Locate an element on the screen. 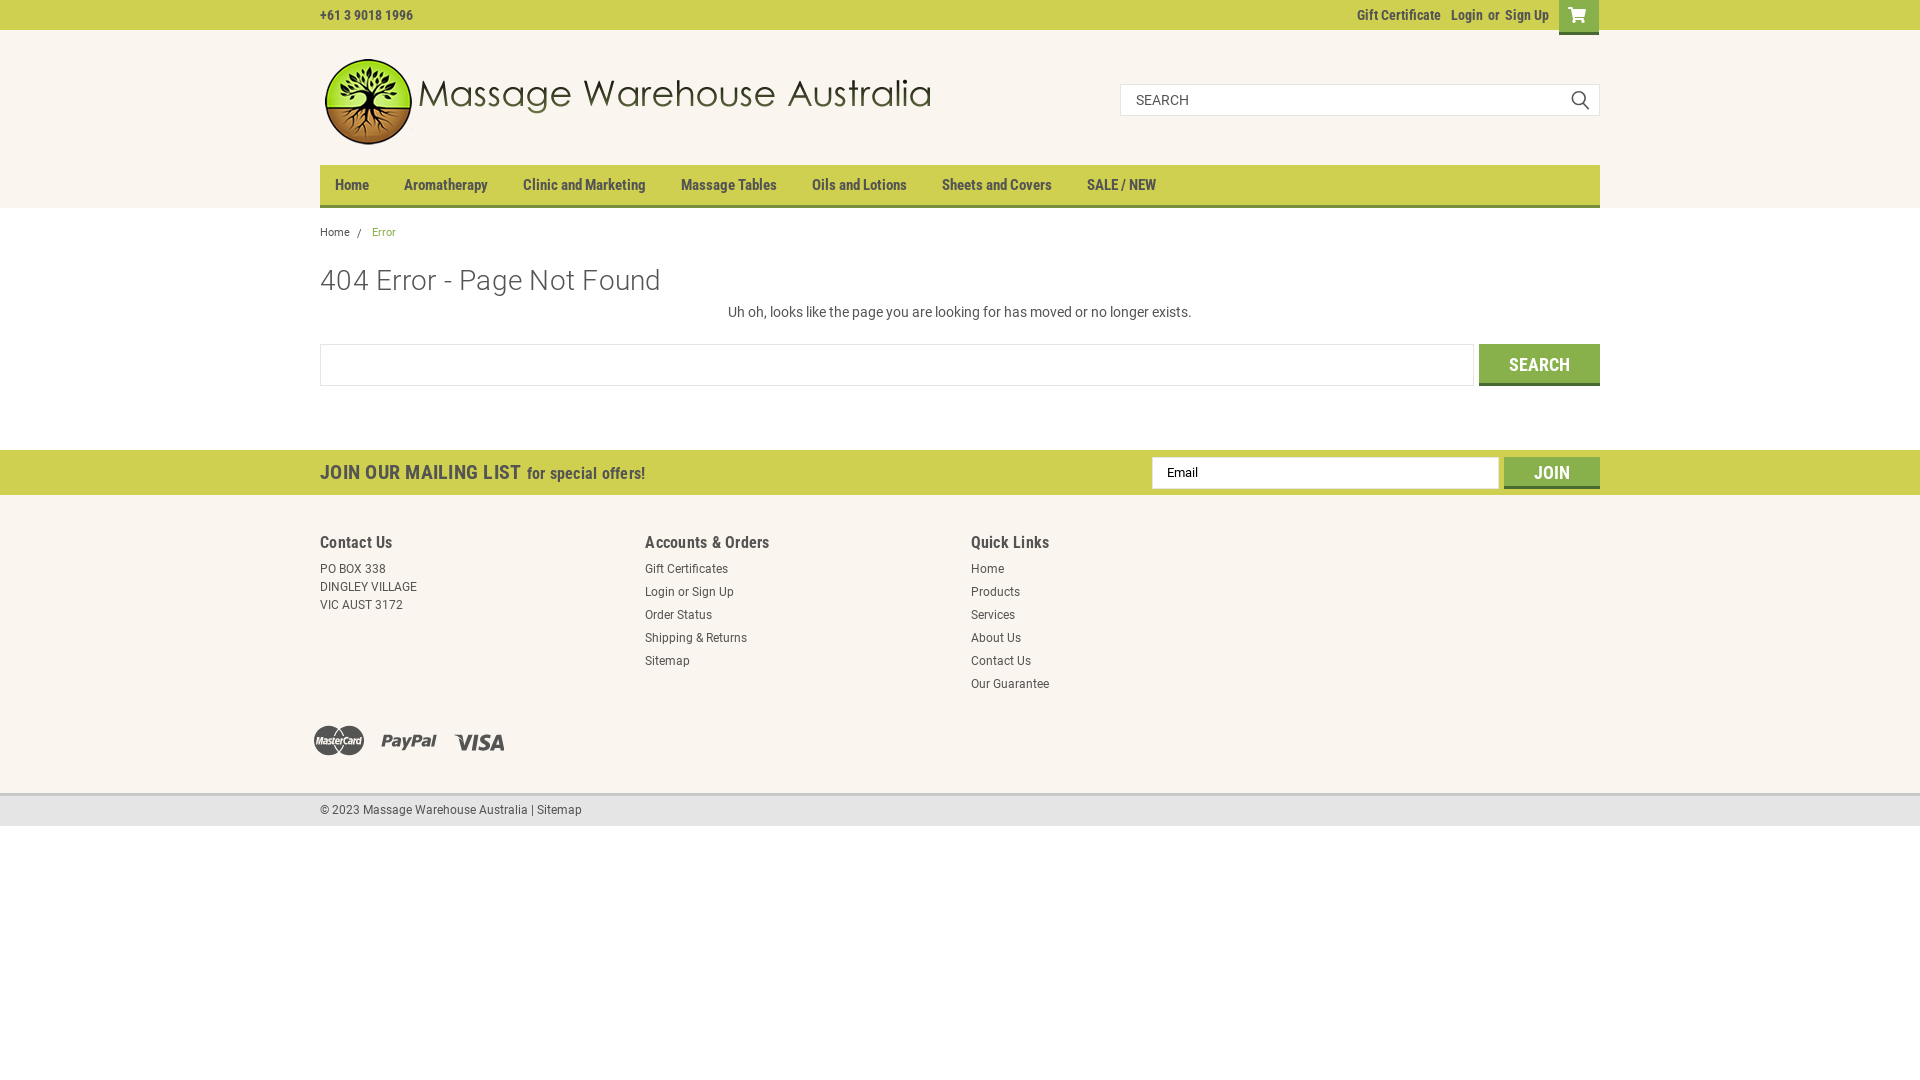  Order Status is located at coordinates (678, 614).